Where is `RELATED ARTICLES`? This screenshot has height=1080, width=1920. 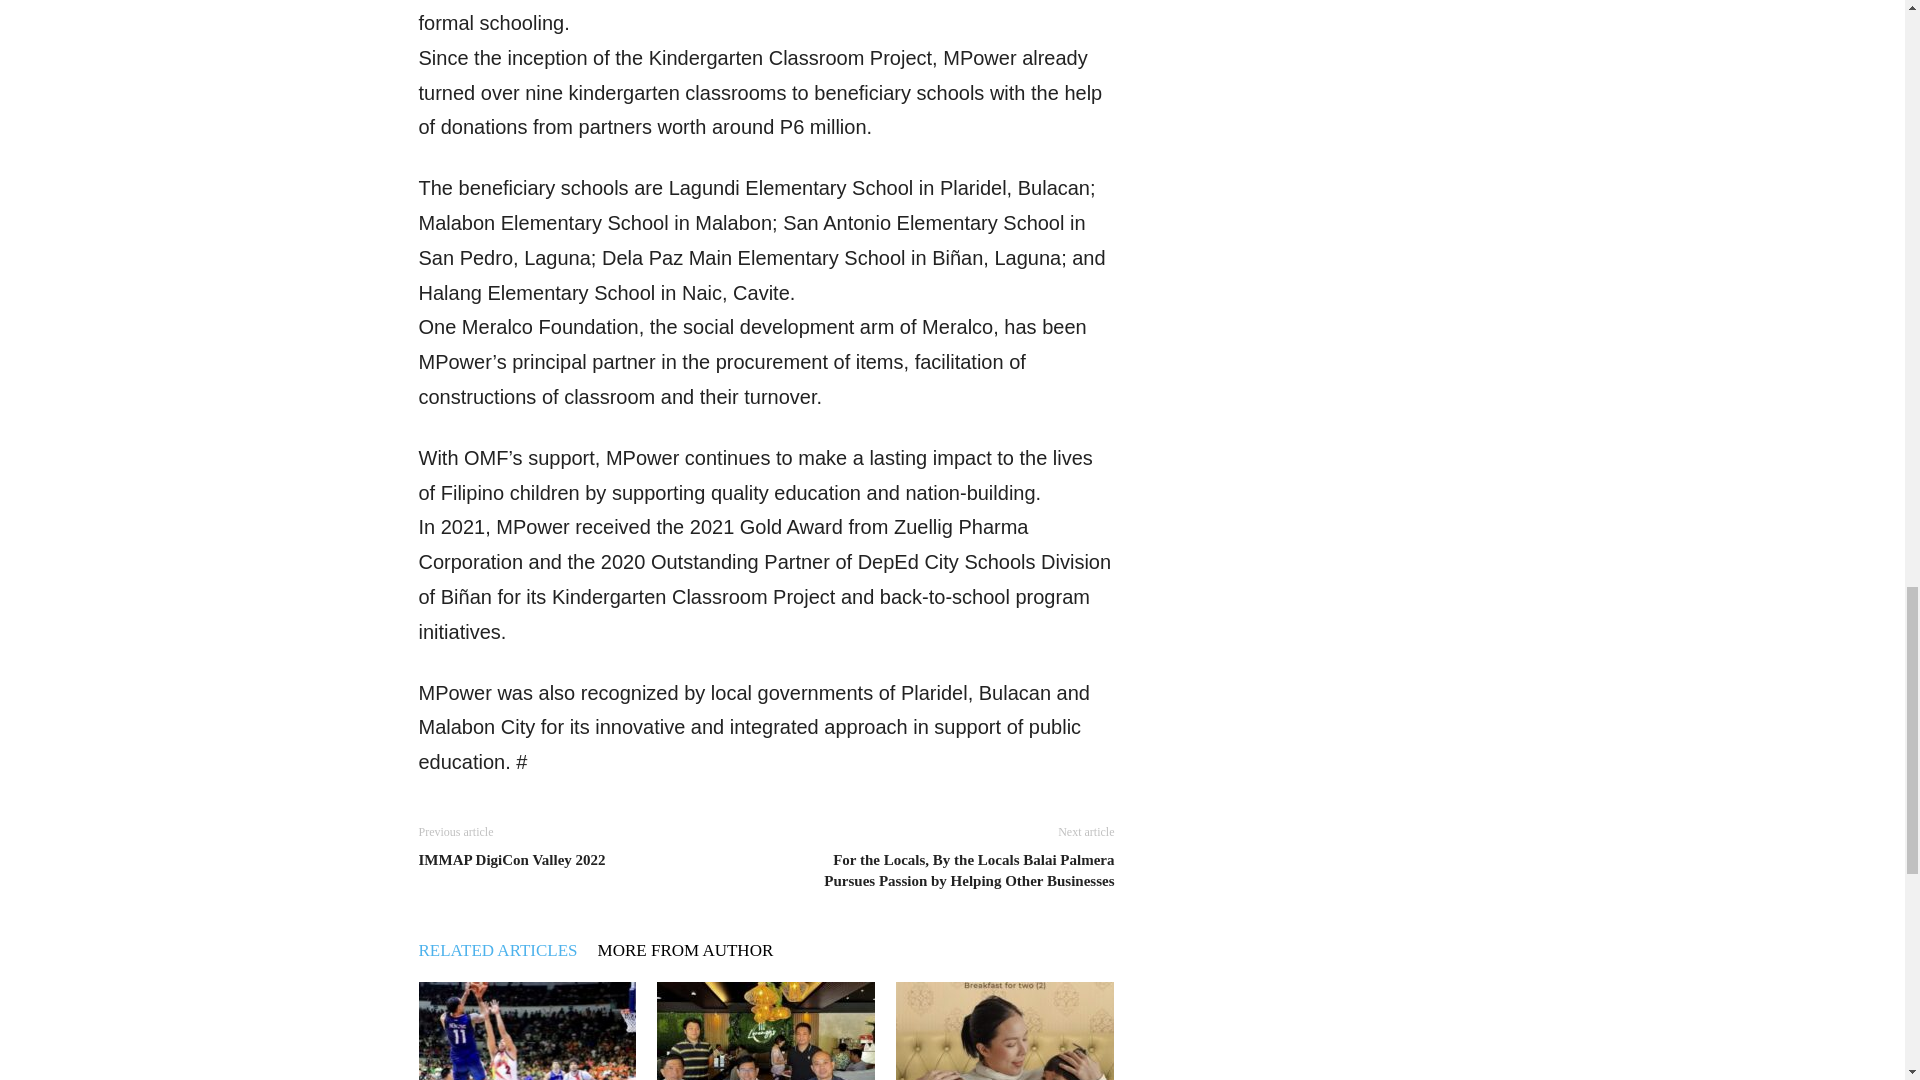
RELATED ARTICLES is located at coordinates (508, 950).